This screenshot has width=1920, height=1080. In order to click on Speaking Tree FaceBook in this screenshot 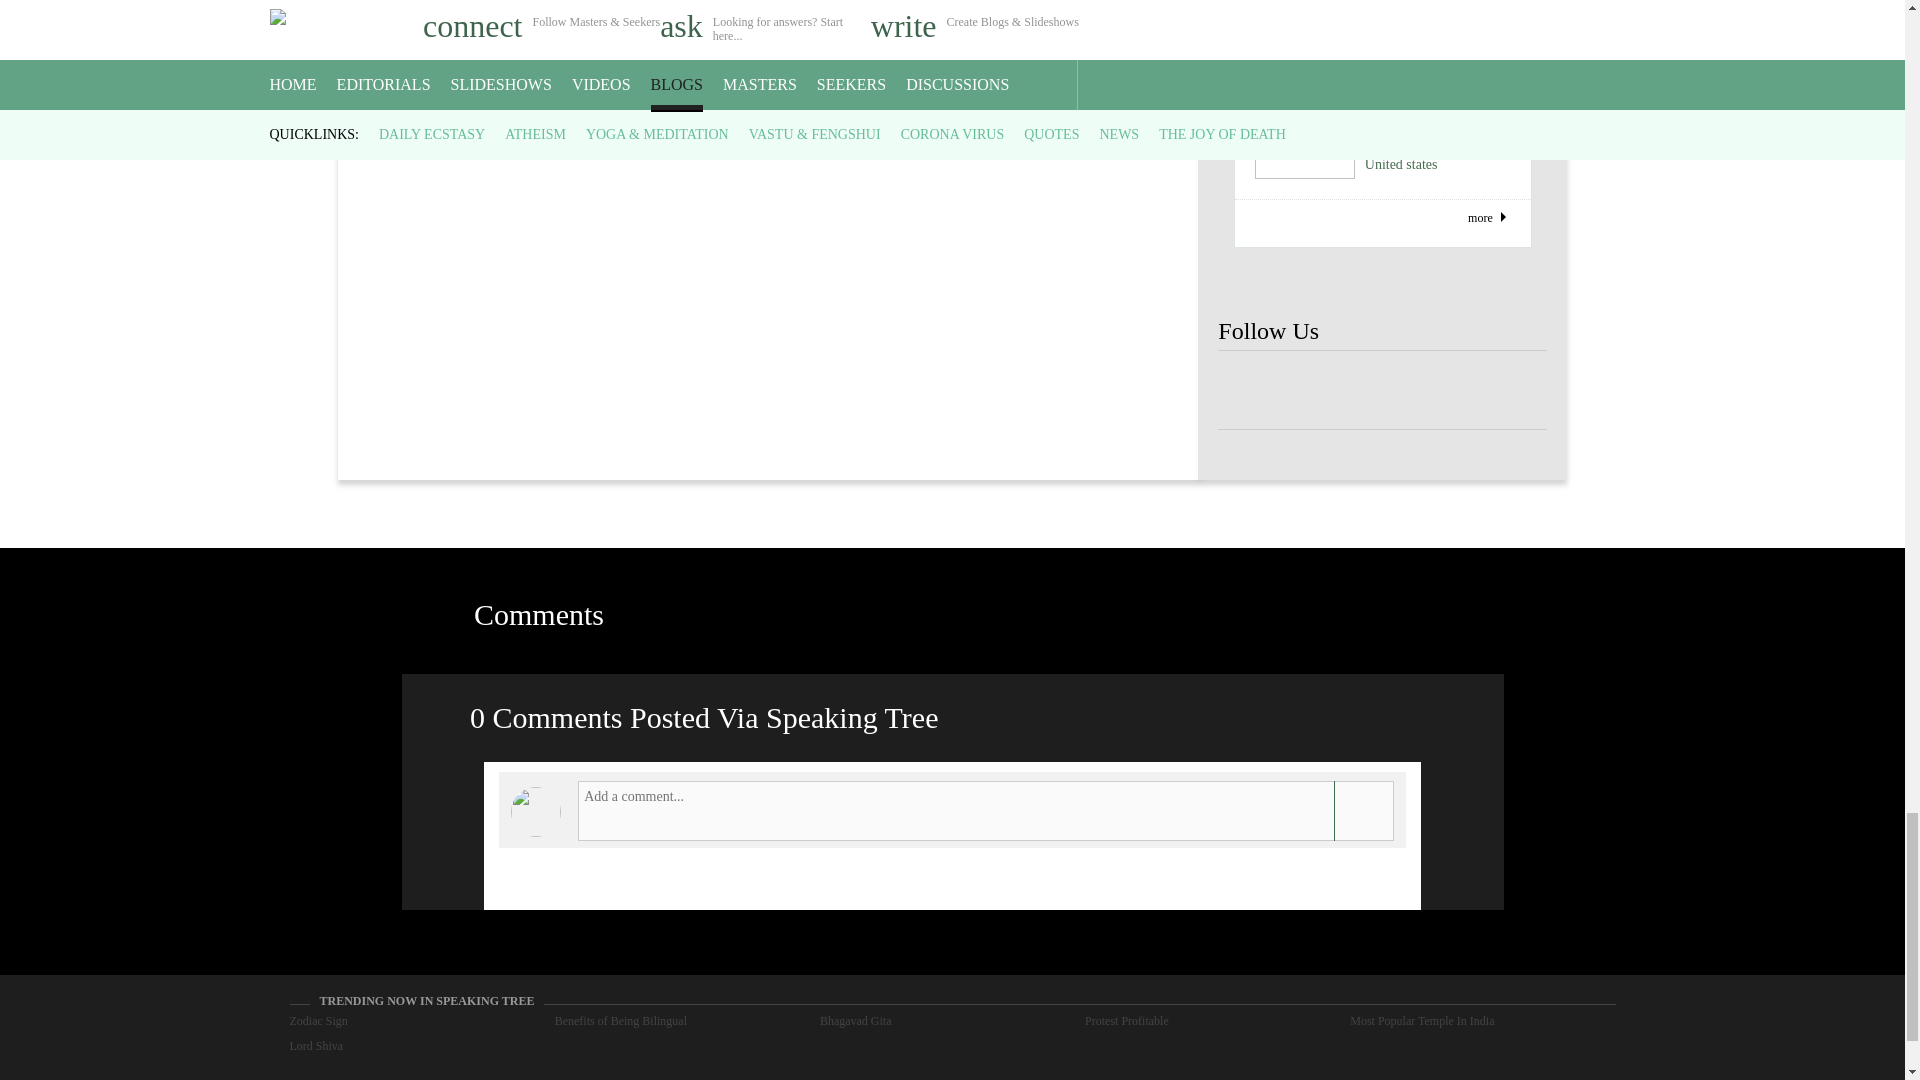, I will do `click(1382, 390)`.